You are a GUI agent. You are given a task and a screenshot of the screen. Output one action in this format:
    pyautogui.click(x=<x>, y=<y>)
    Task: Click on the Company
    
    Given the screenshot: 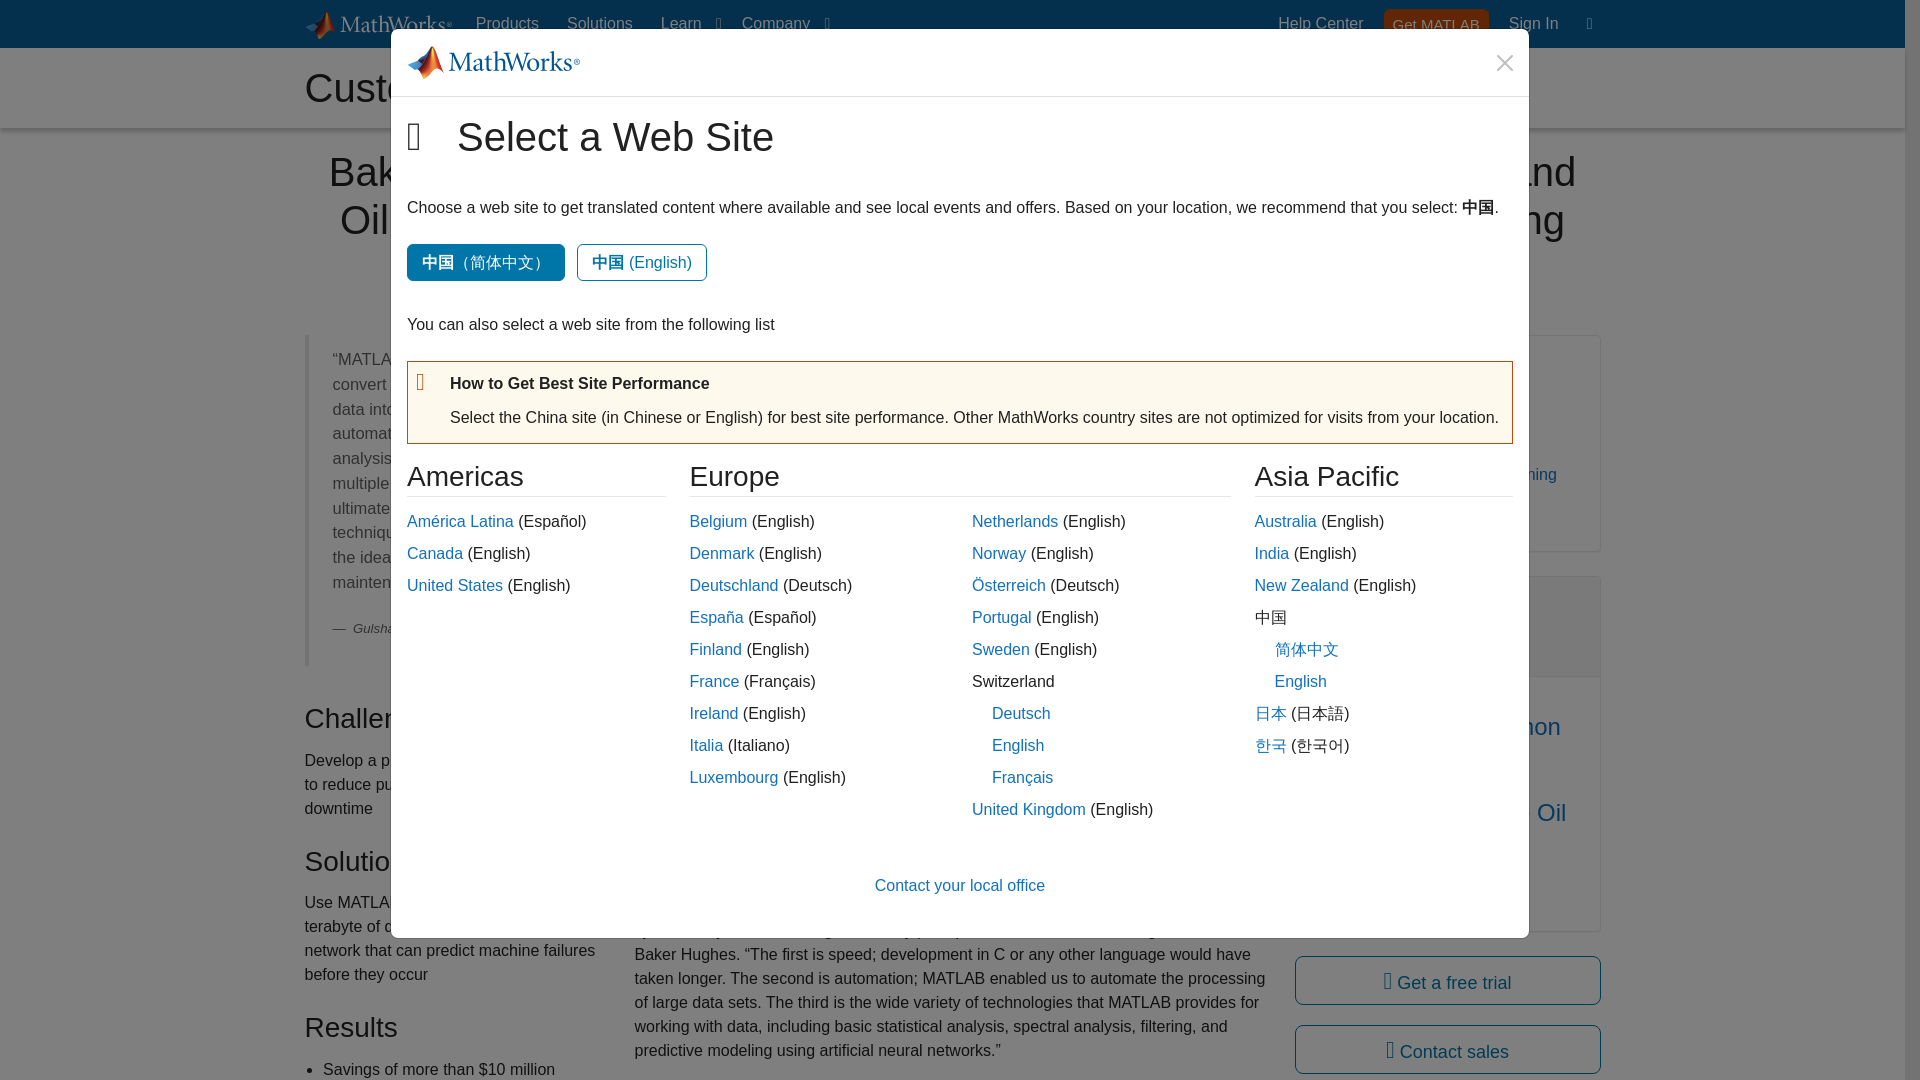 What is the action you would take?
    pyautogui.click(x=781, y=24)
    